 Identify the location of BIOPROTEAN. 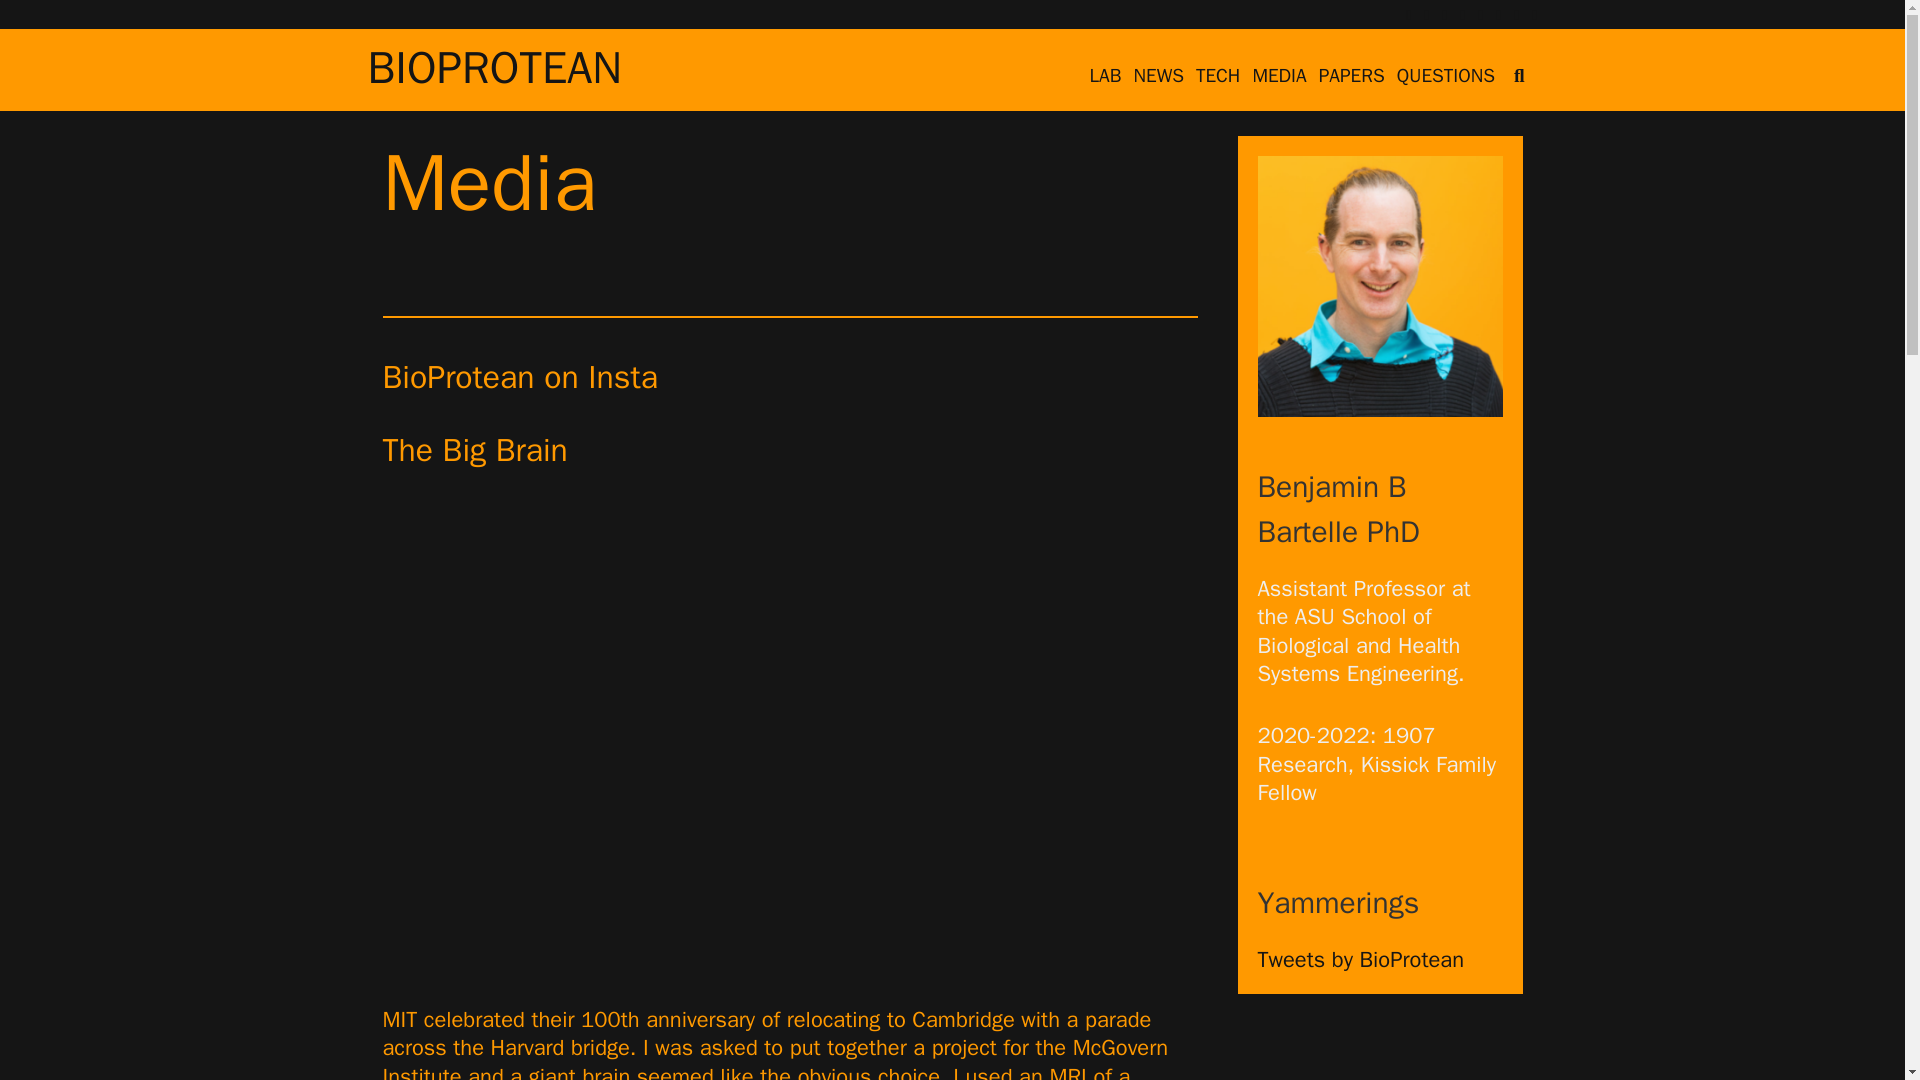
(495, 68).